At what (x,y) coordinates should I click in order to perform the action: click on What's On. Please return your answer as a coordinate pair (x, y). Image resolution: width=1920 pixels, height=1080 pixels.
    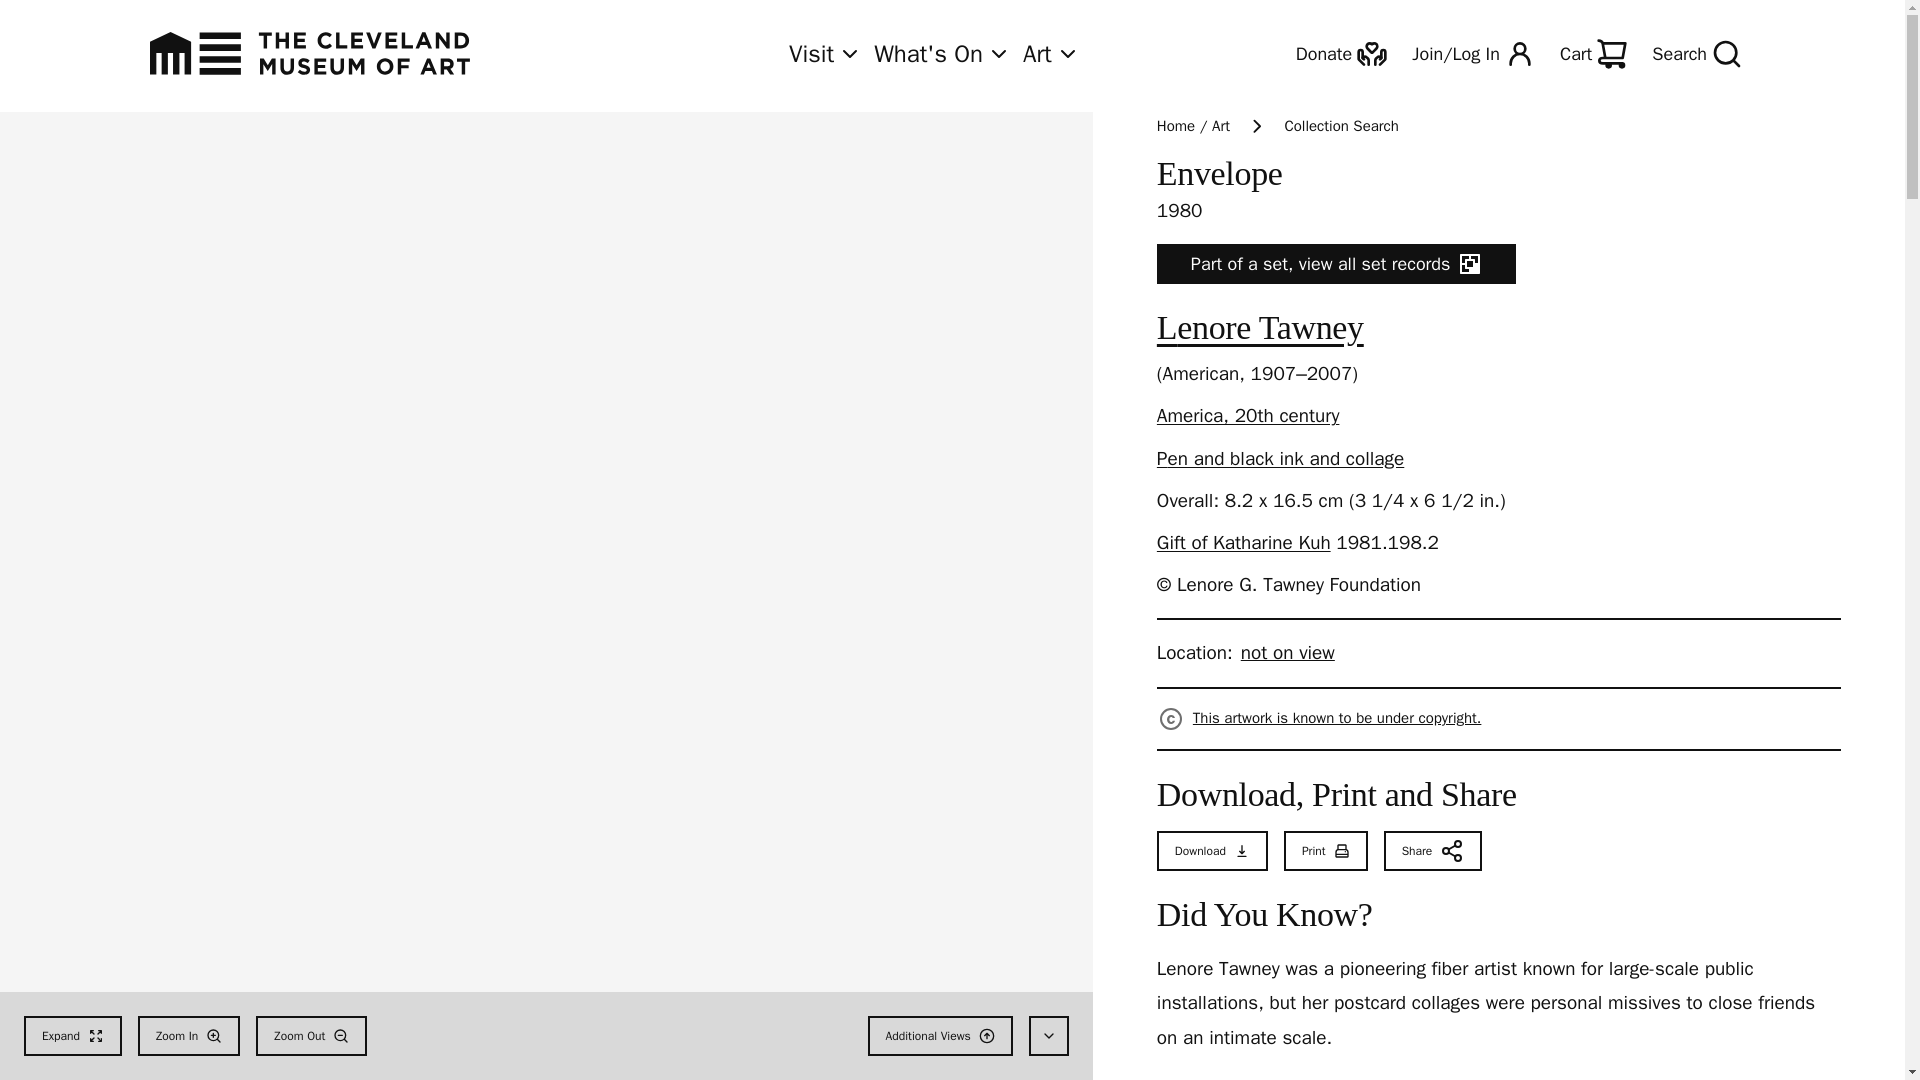
    Looking at the image, I should click on (942, 54).